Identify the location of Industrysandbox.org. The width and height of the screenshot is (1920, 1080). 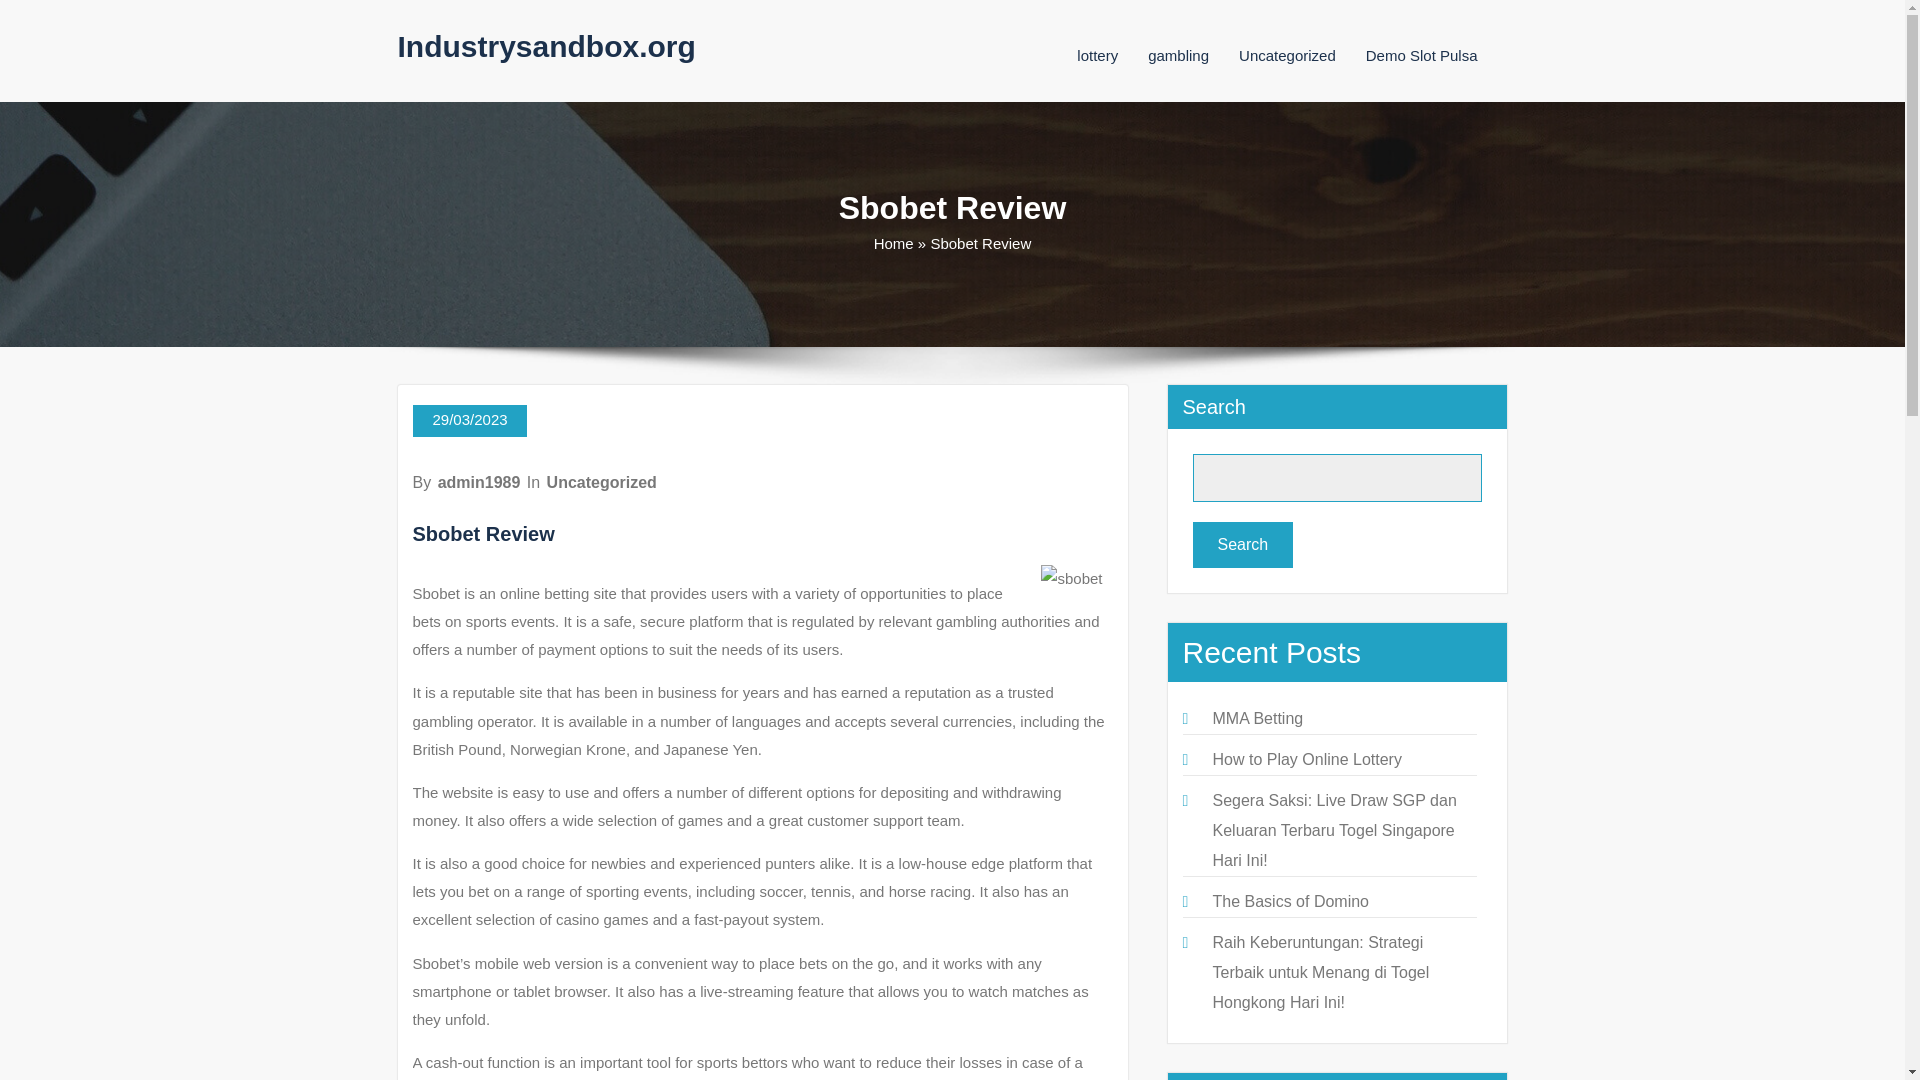
(546, 46).